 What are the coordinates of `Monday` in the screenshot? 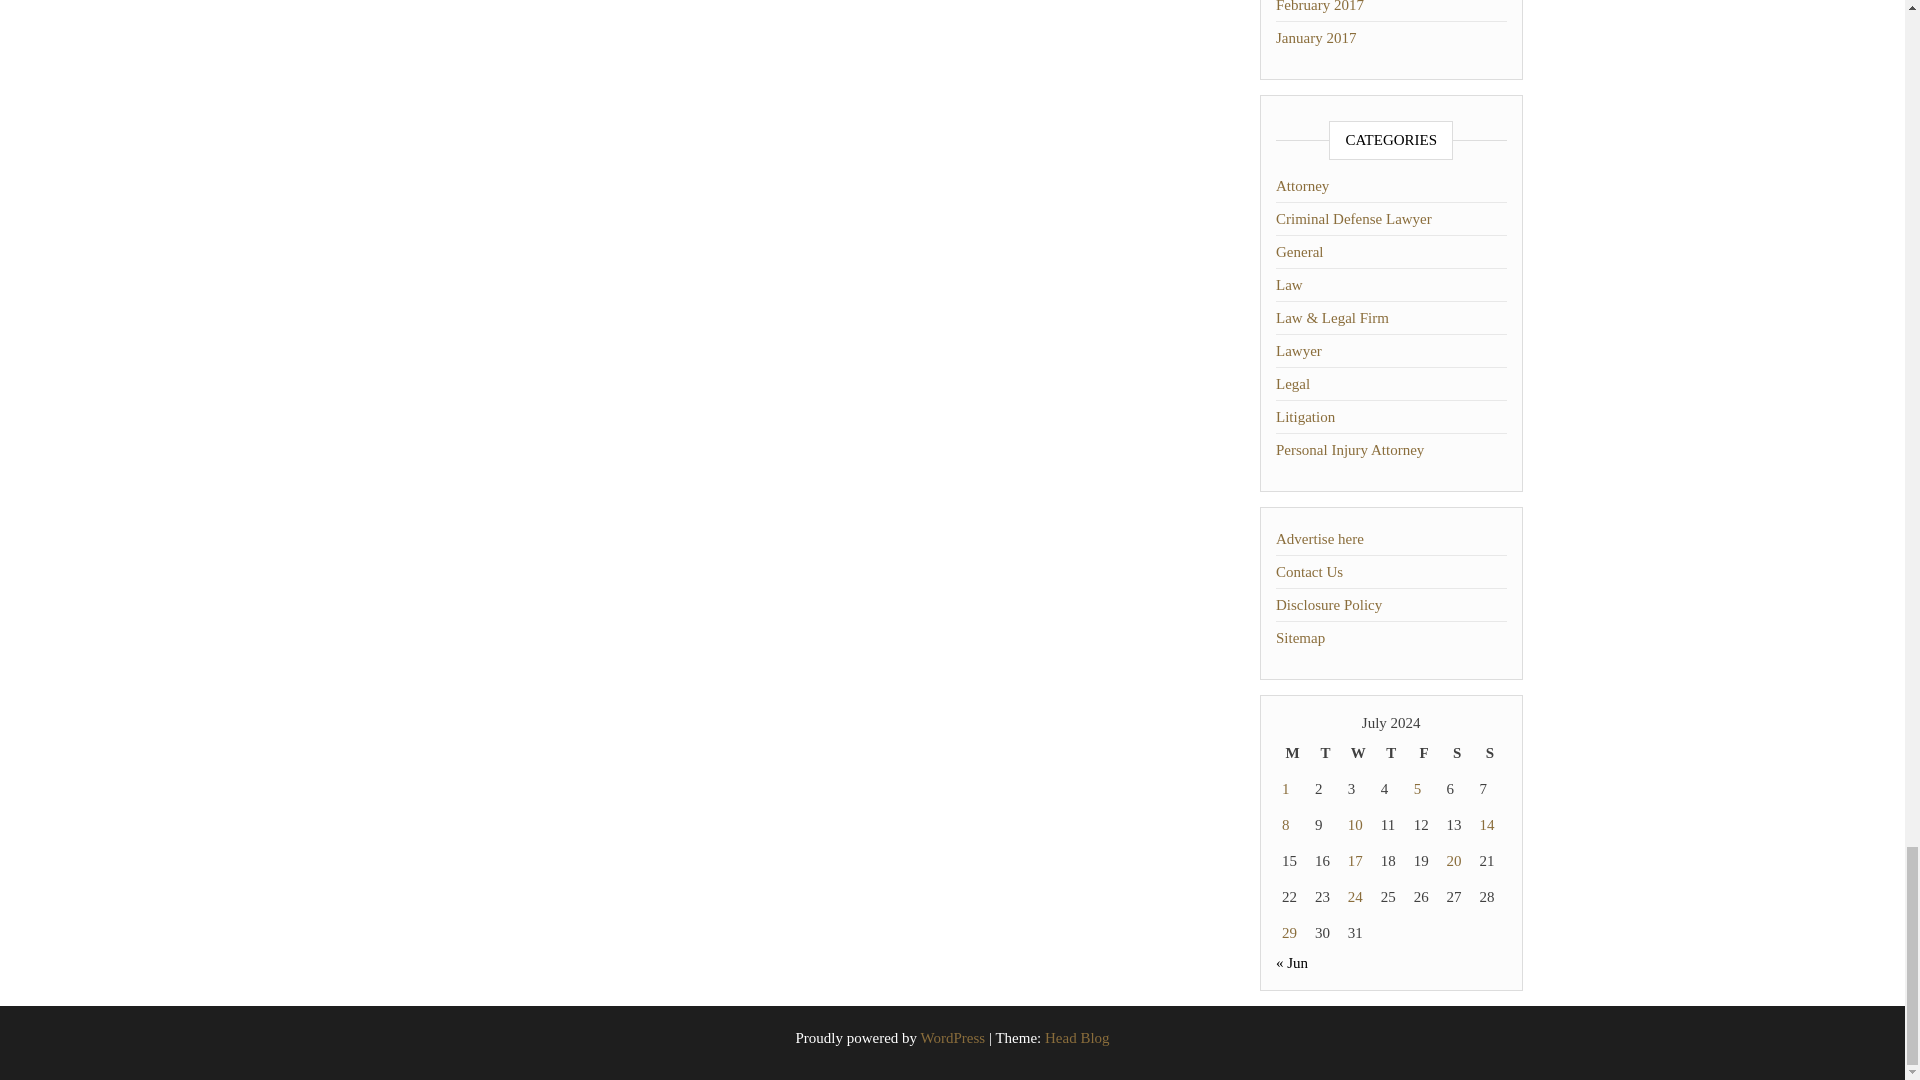 It's located at (1292, 753).